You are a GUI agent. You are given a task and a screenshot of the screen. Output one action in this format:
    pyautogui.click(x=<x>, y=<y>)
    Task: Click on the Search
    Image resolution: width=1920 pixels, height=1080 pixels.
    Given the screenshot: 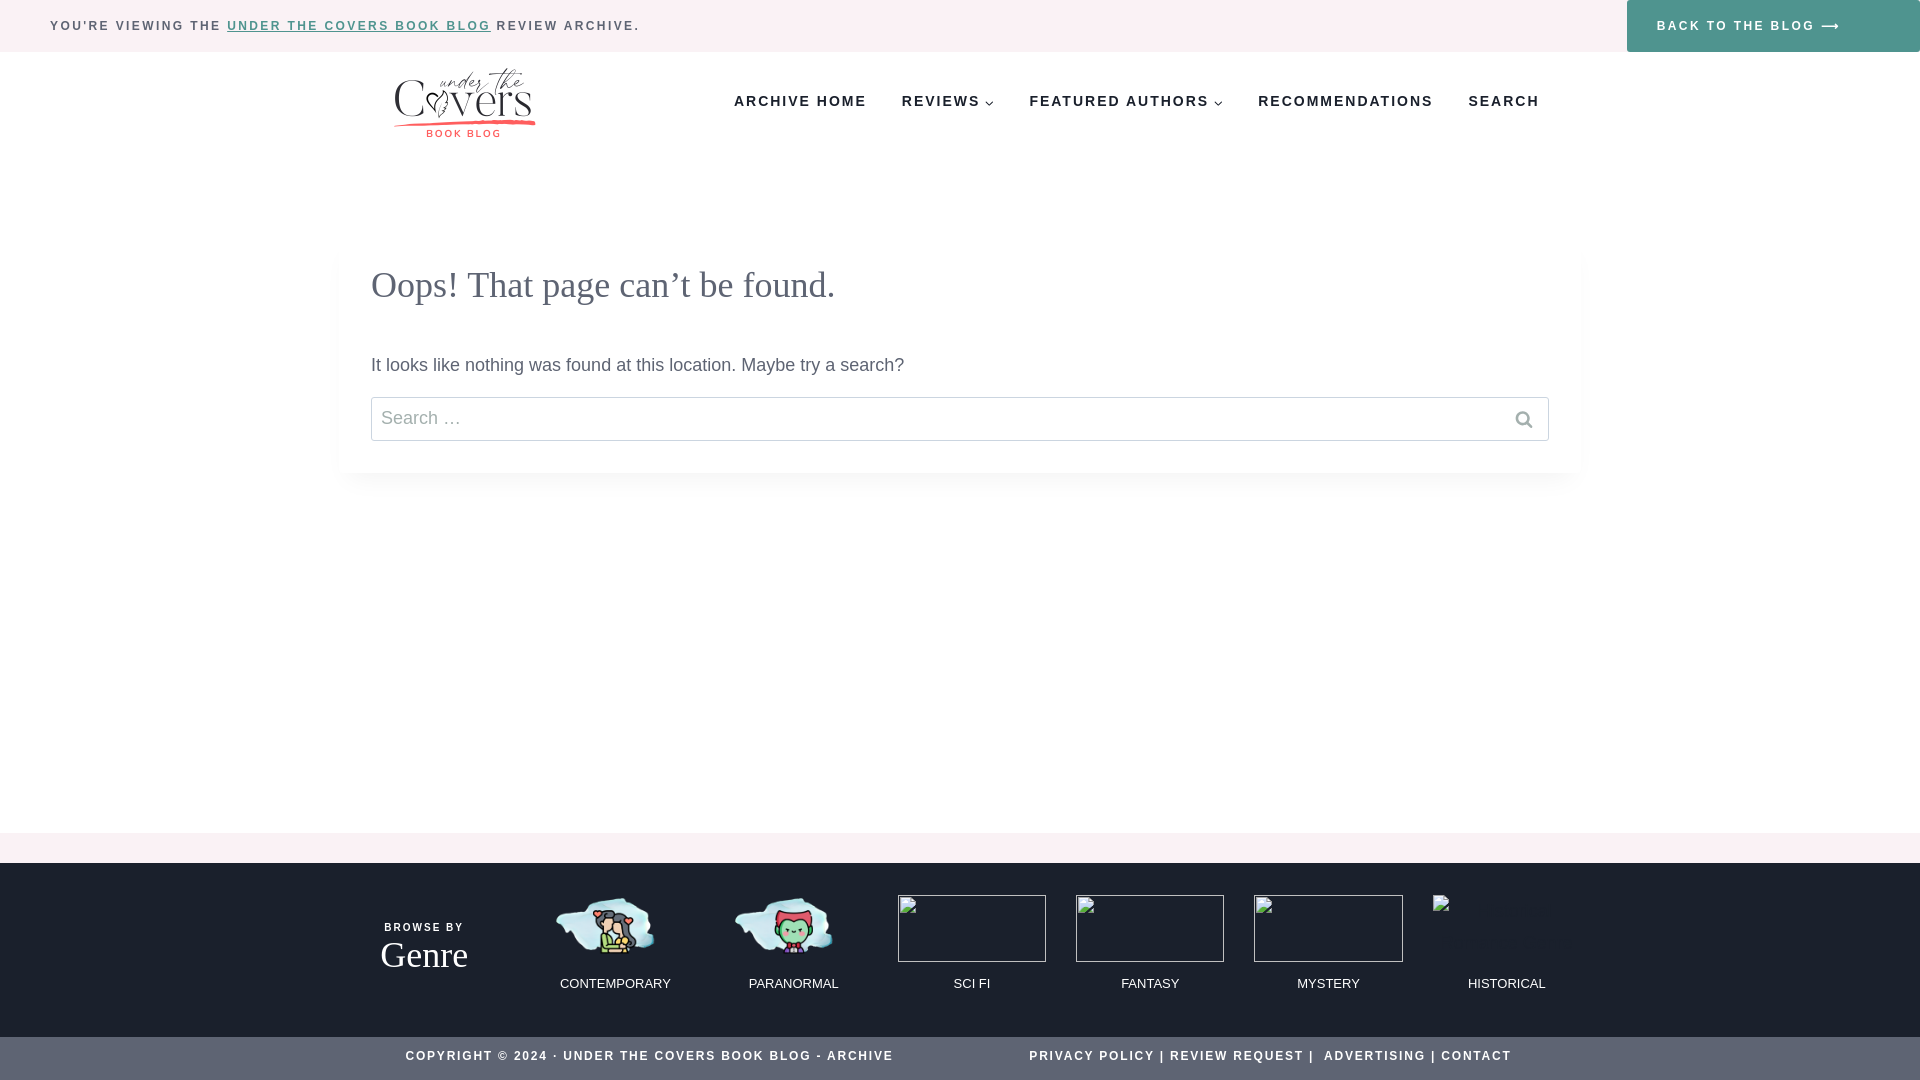 What is the action you would take?
    pyautogui.click(x=1524, y=418)
    